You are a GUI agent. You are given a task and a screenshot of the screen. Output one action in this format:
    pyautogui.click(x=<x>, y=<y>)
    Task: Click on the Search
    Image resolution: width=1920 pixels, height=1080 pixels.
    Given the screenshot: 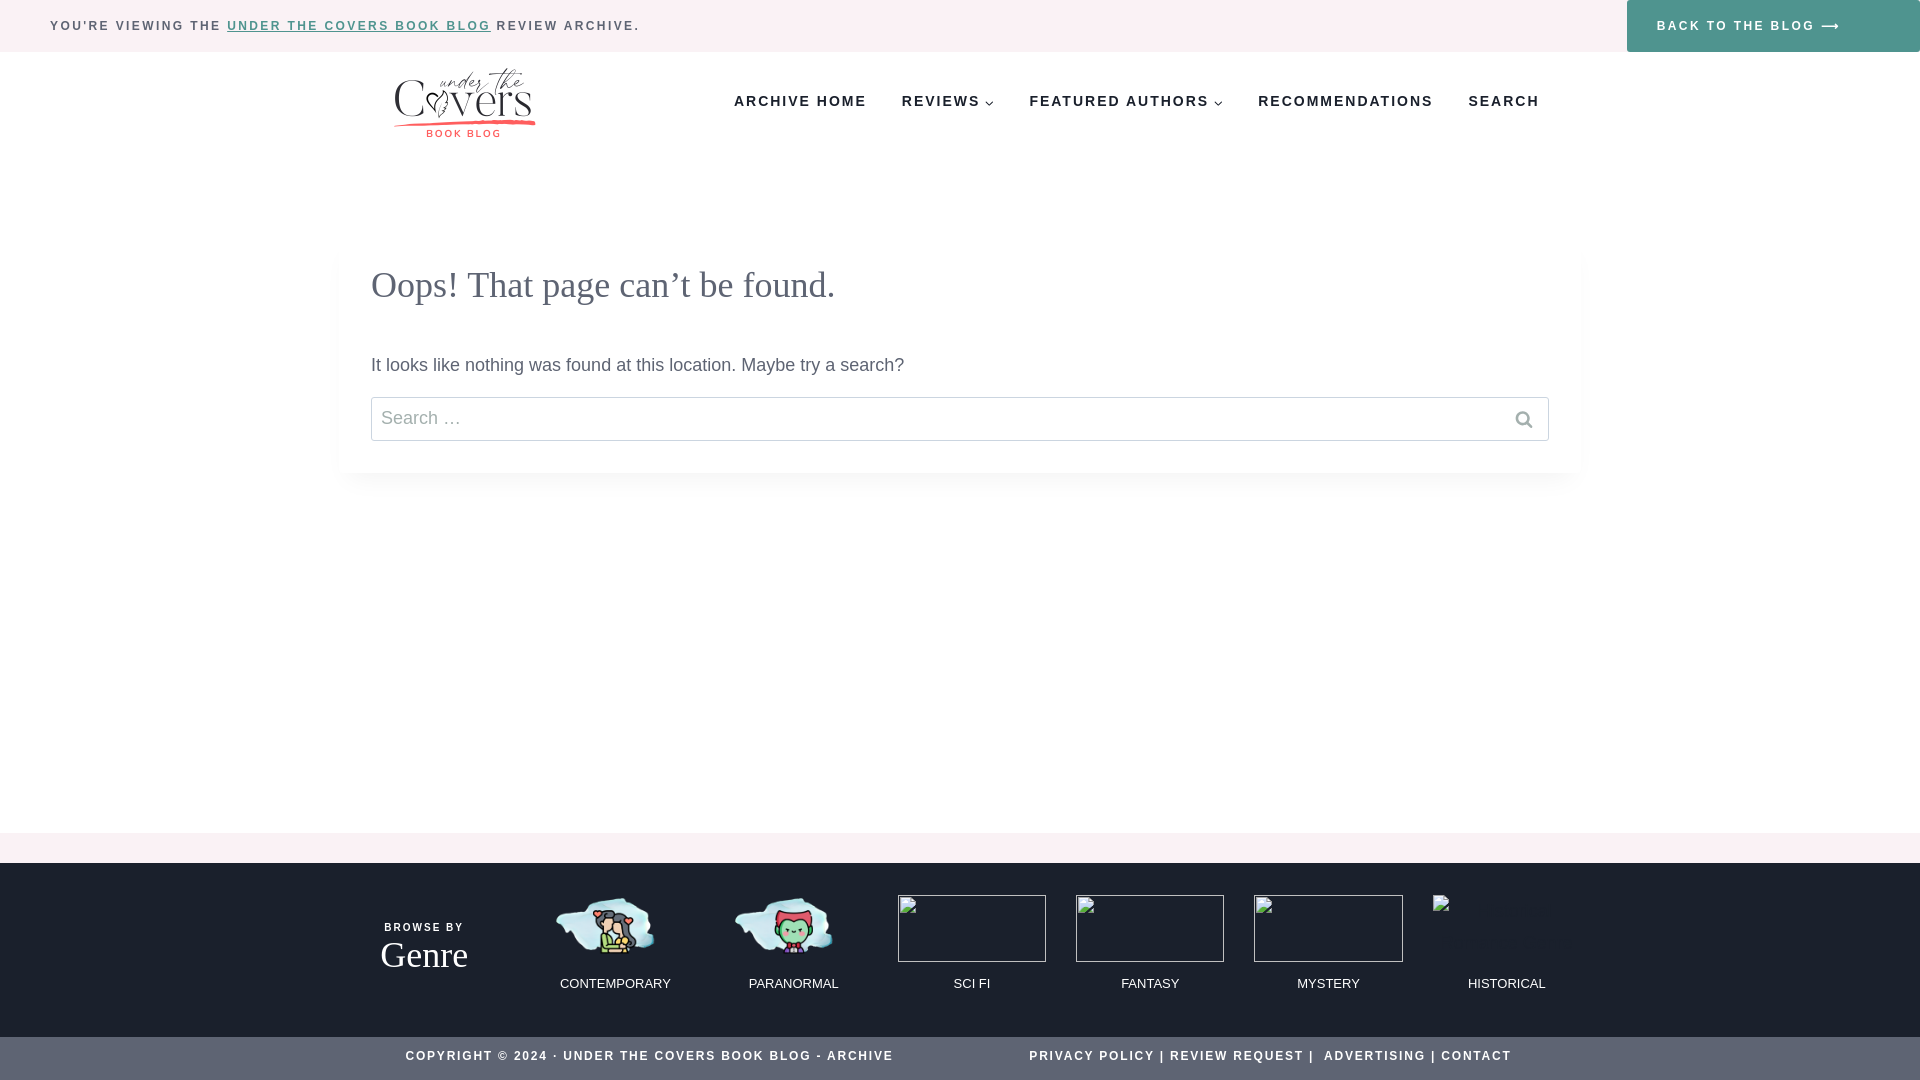 What is the action you would take?
    pyautogui.click(x=1524, y=418)
    